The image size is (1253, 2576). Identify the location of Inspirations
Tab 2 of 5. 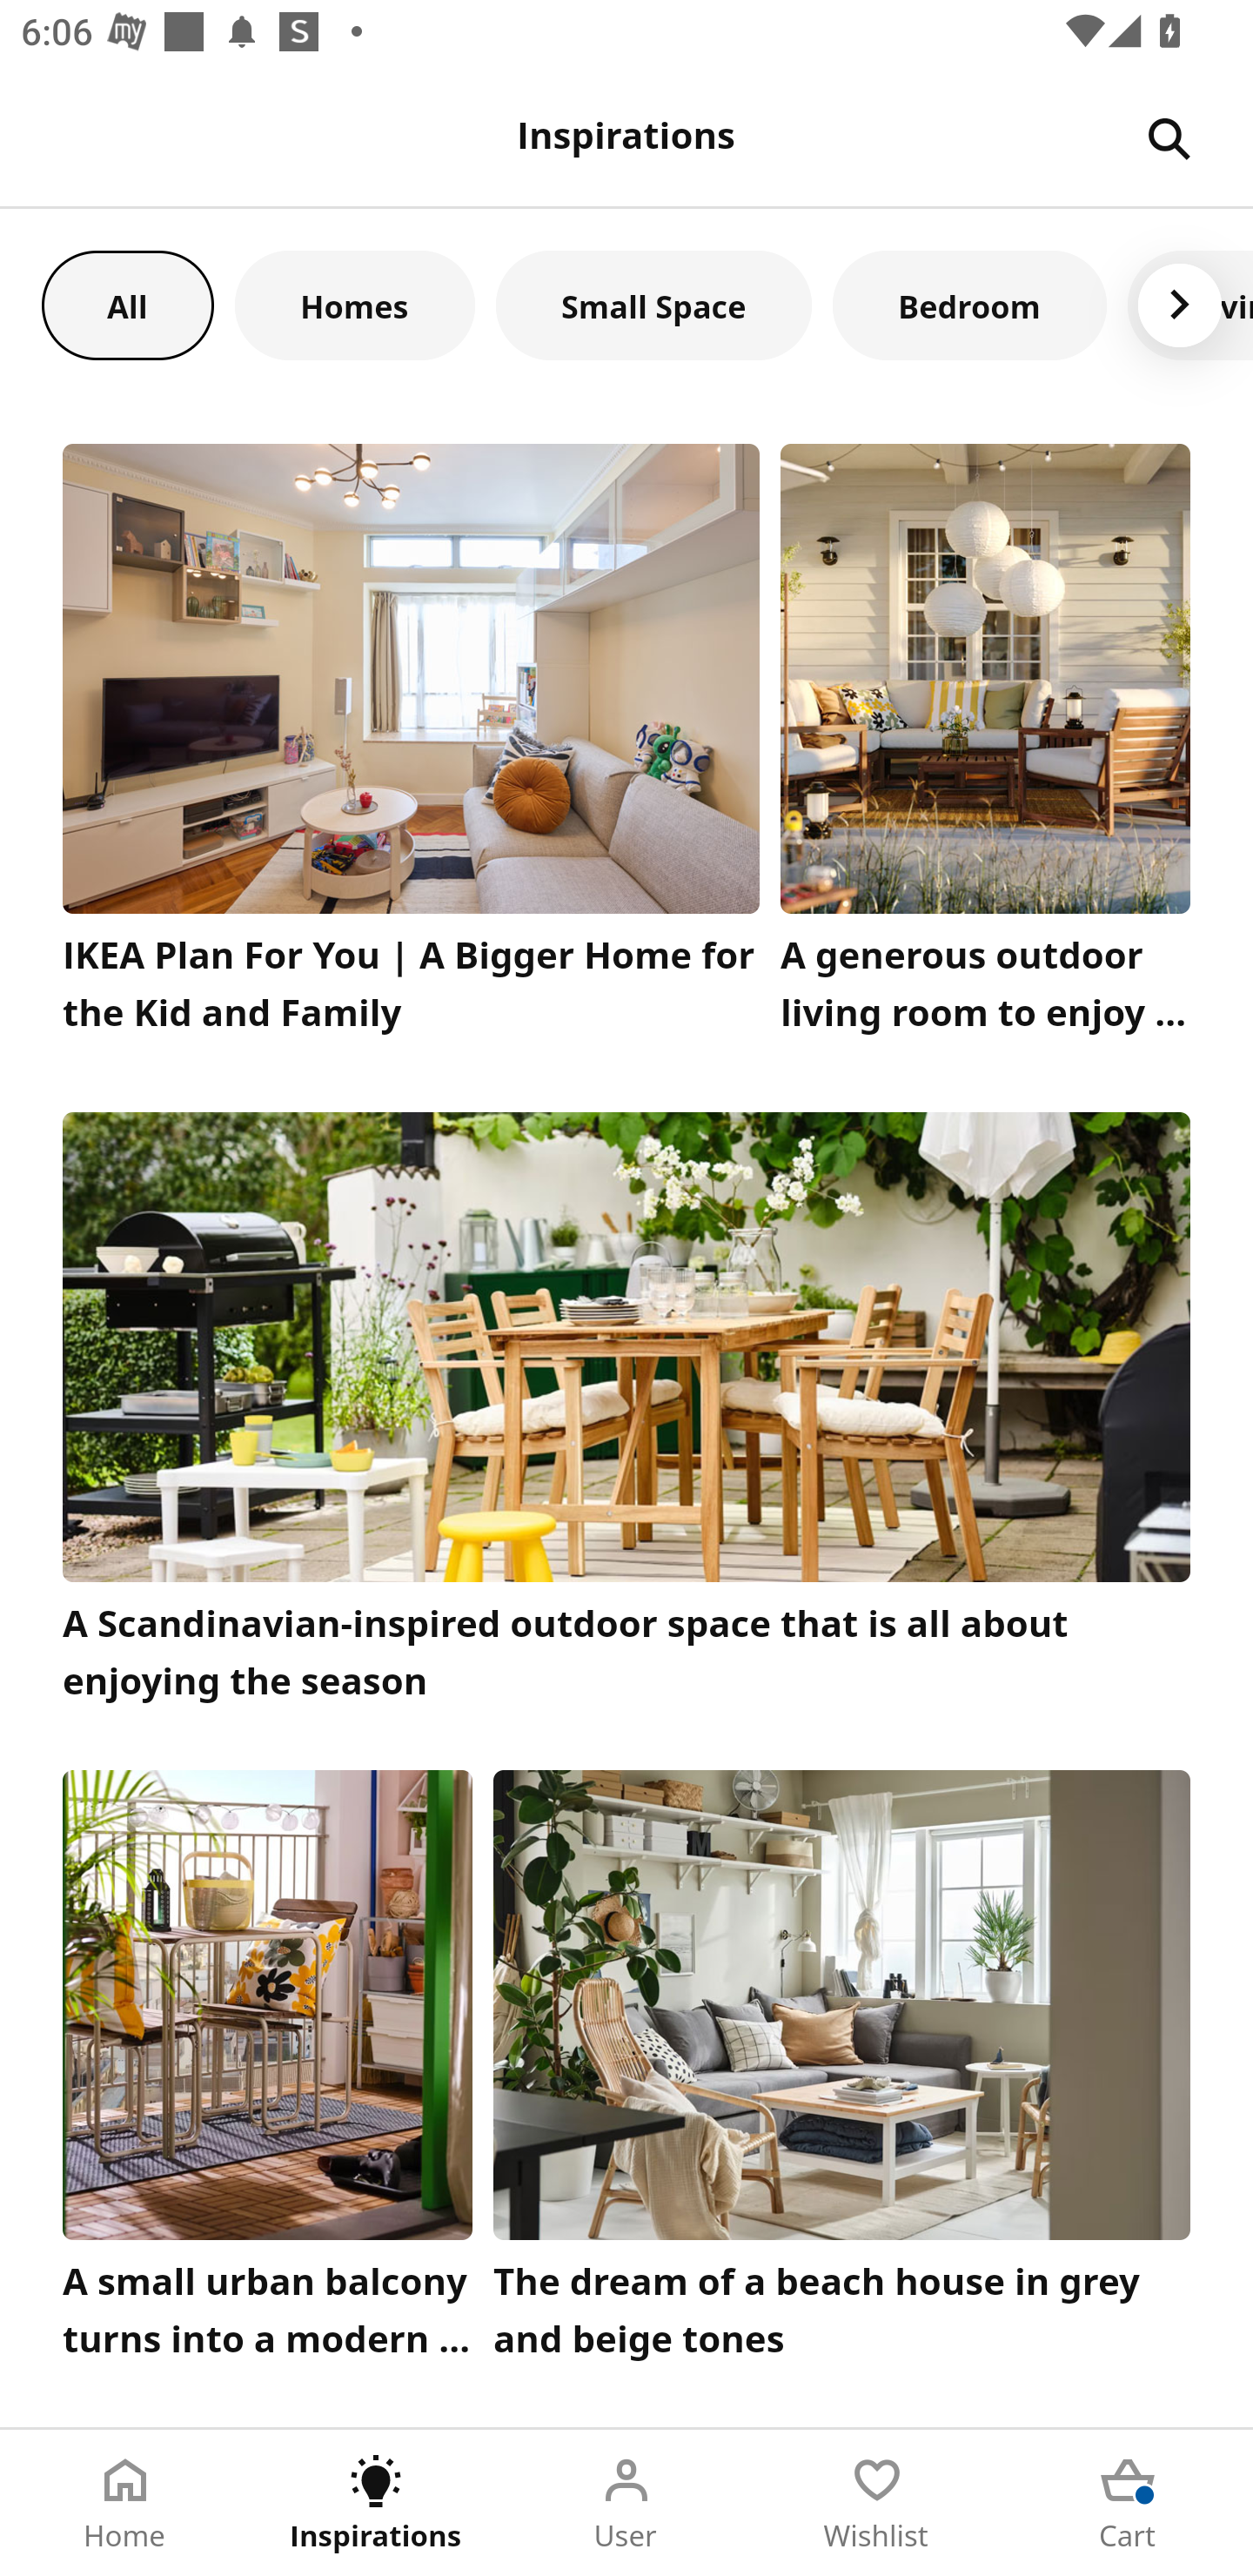
(376, 2503).